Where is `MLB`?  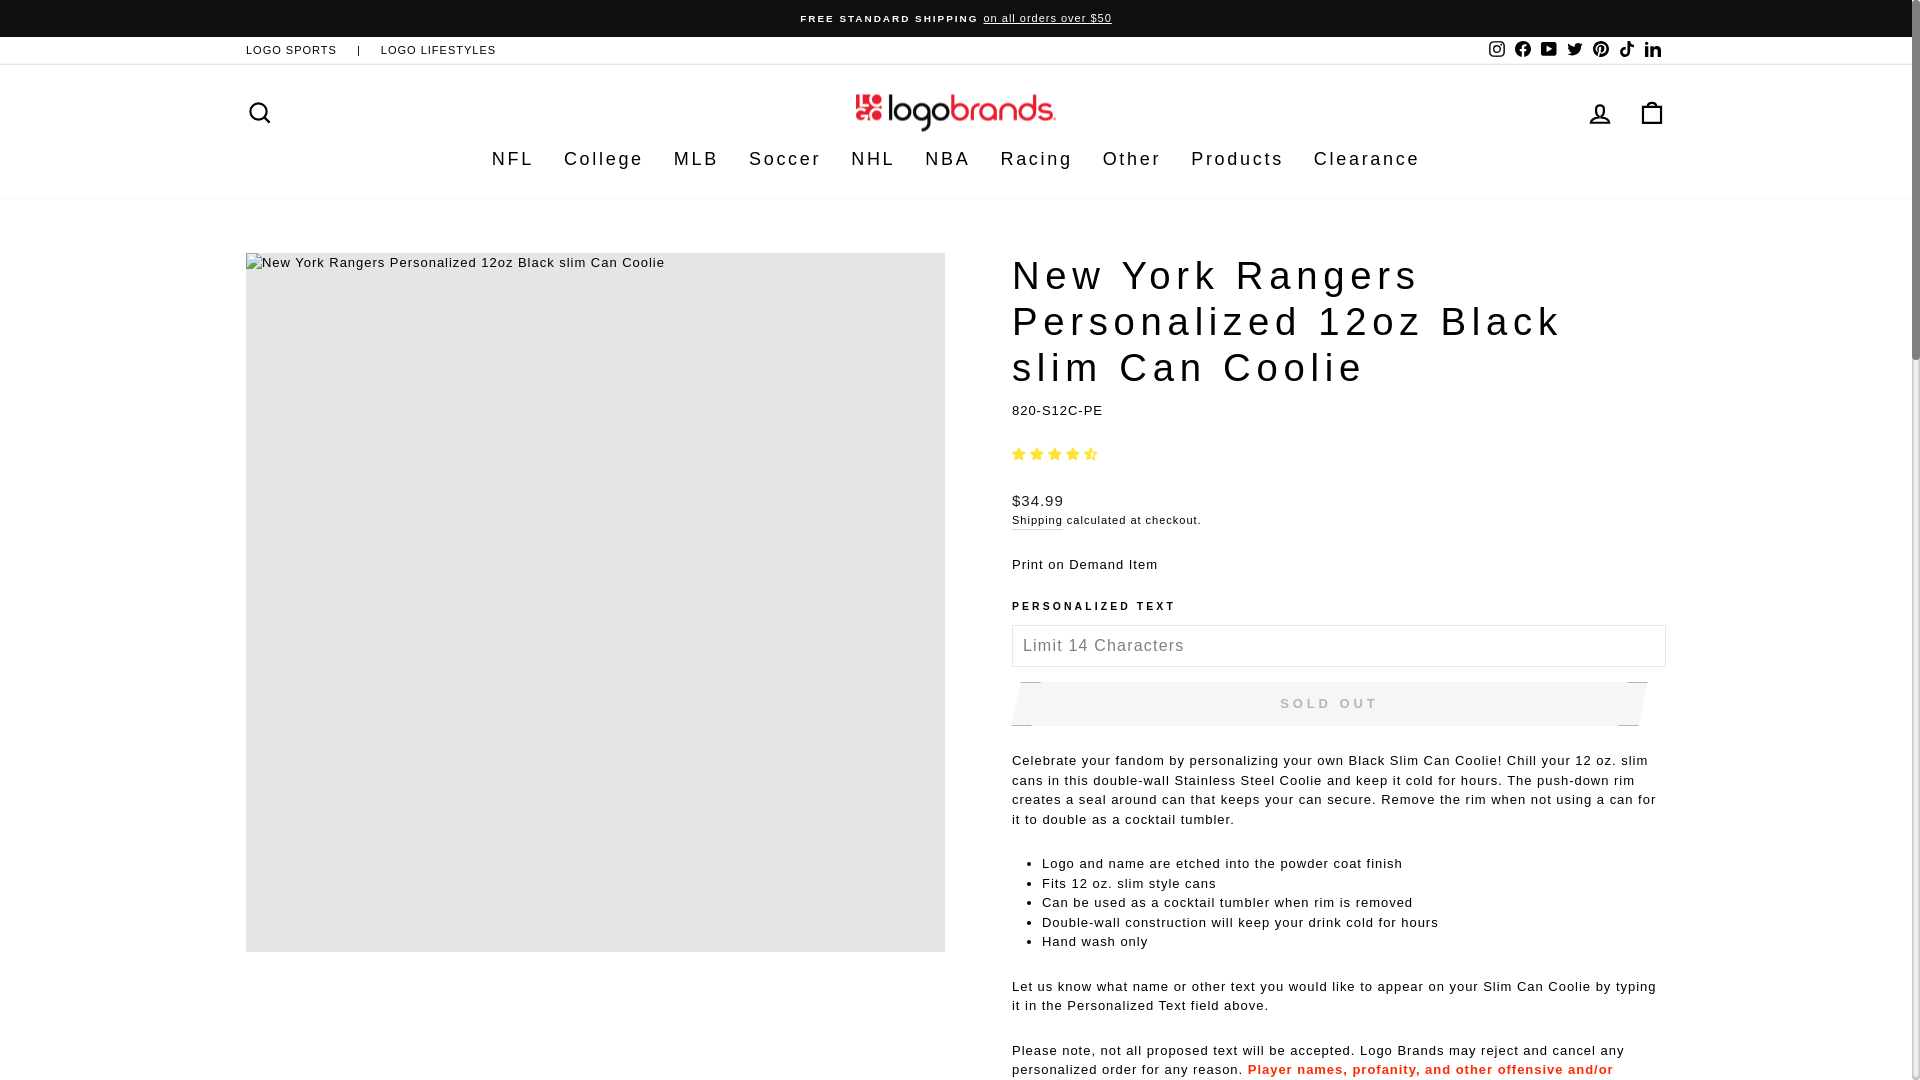
MLB is located at coordinates (696, 160).